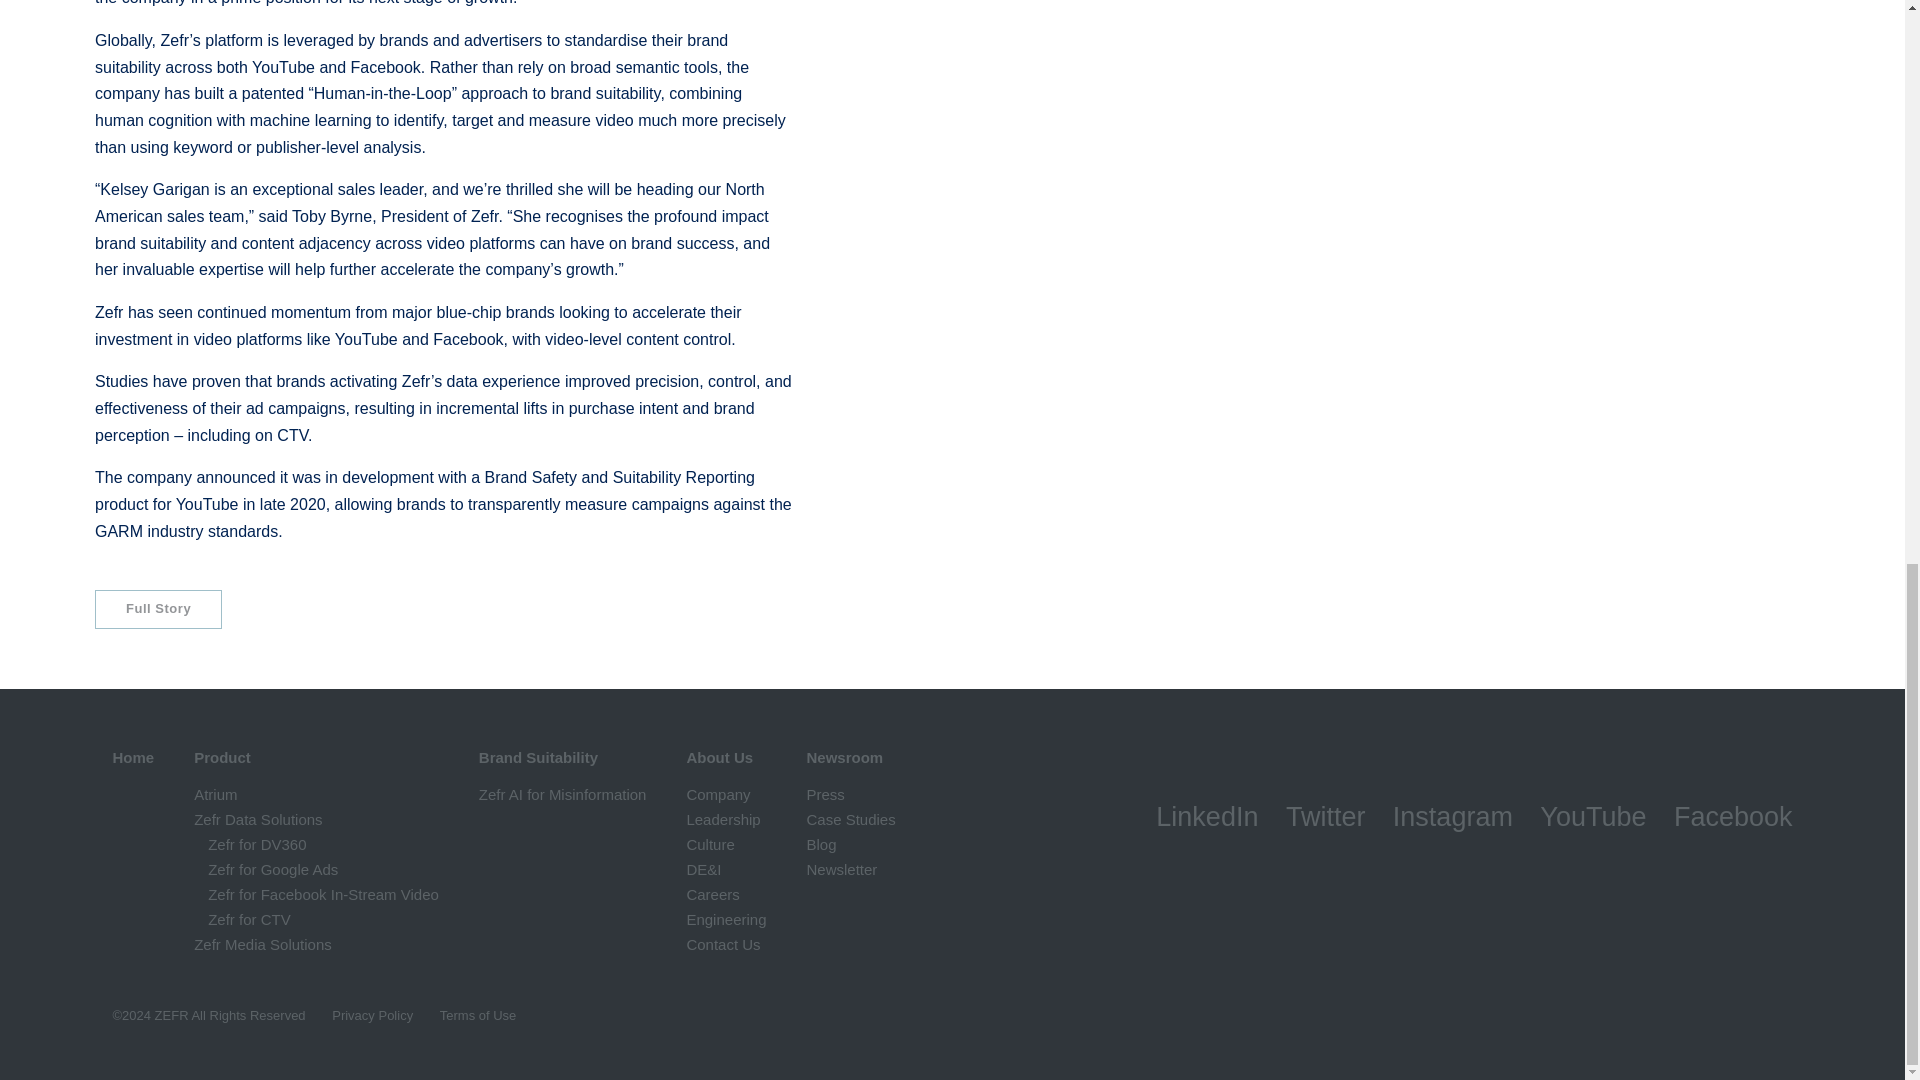  I want to click on Atrium, so click(214, 794).